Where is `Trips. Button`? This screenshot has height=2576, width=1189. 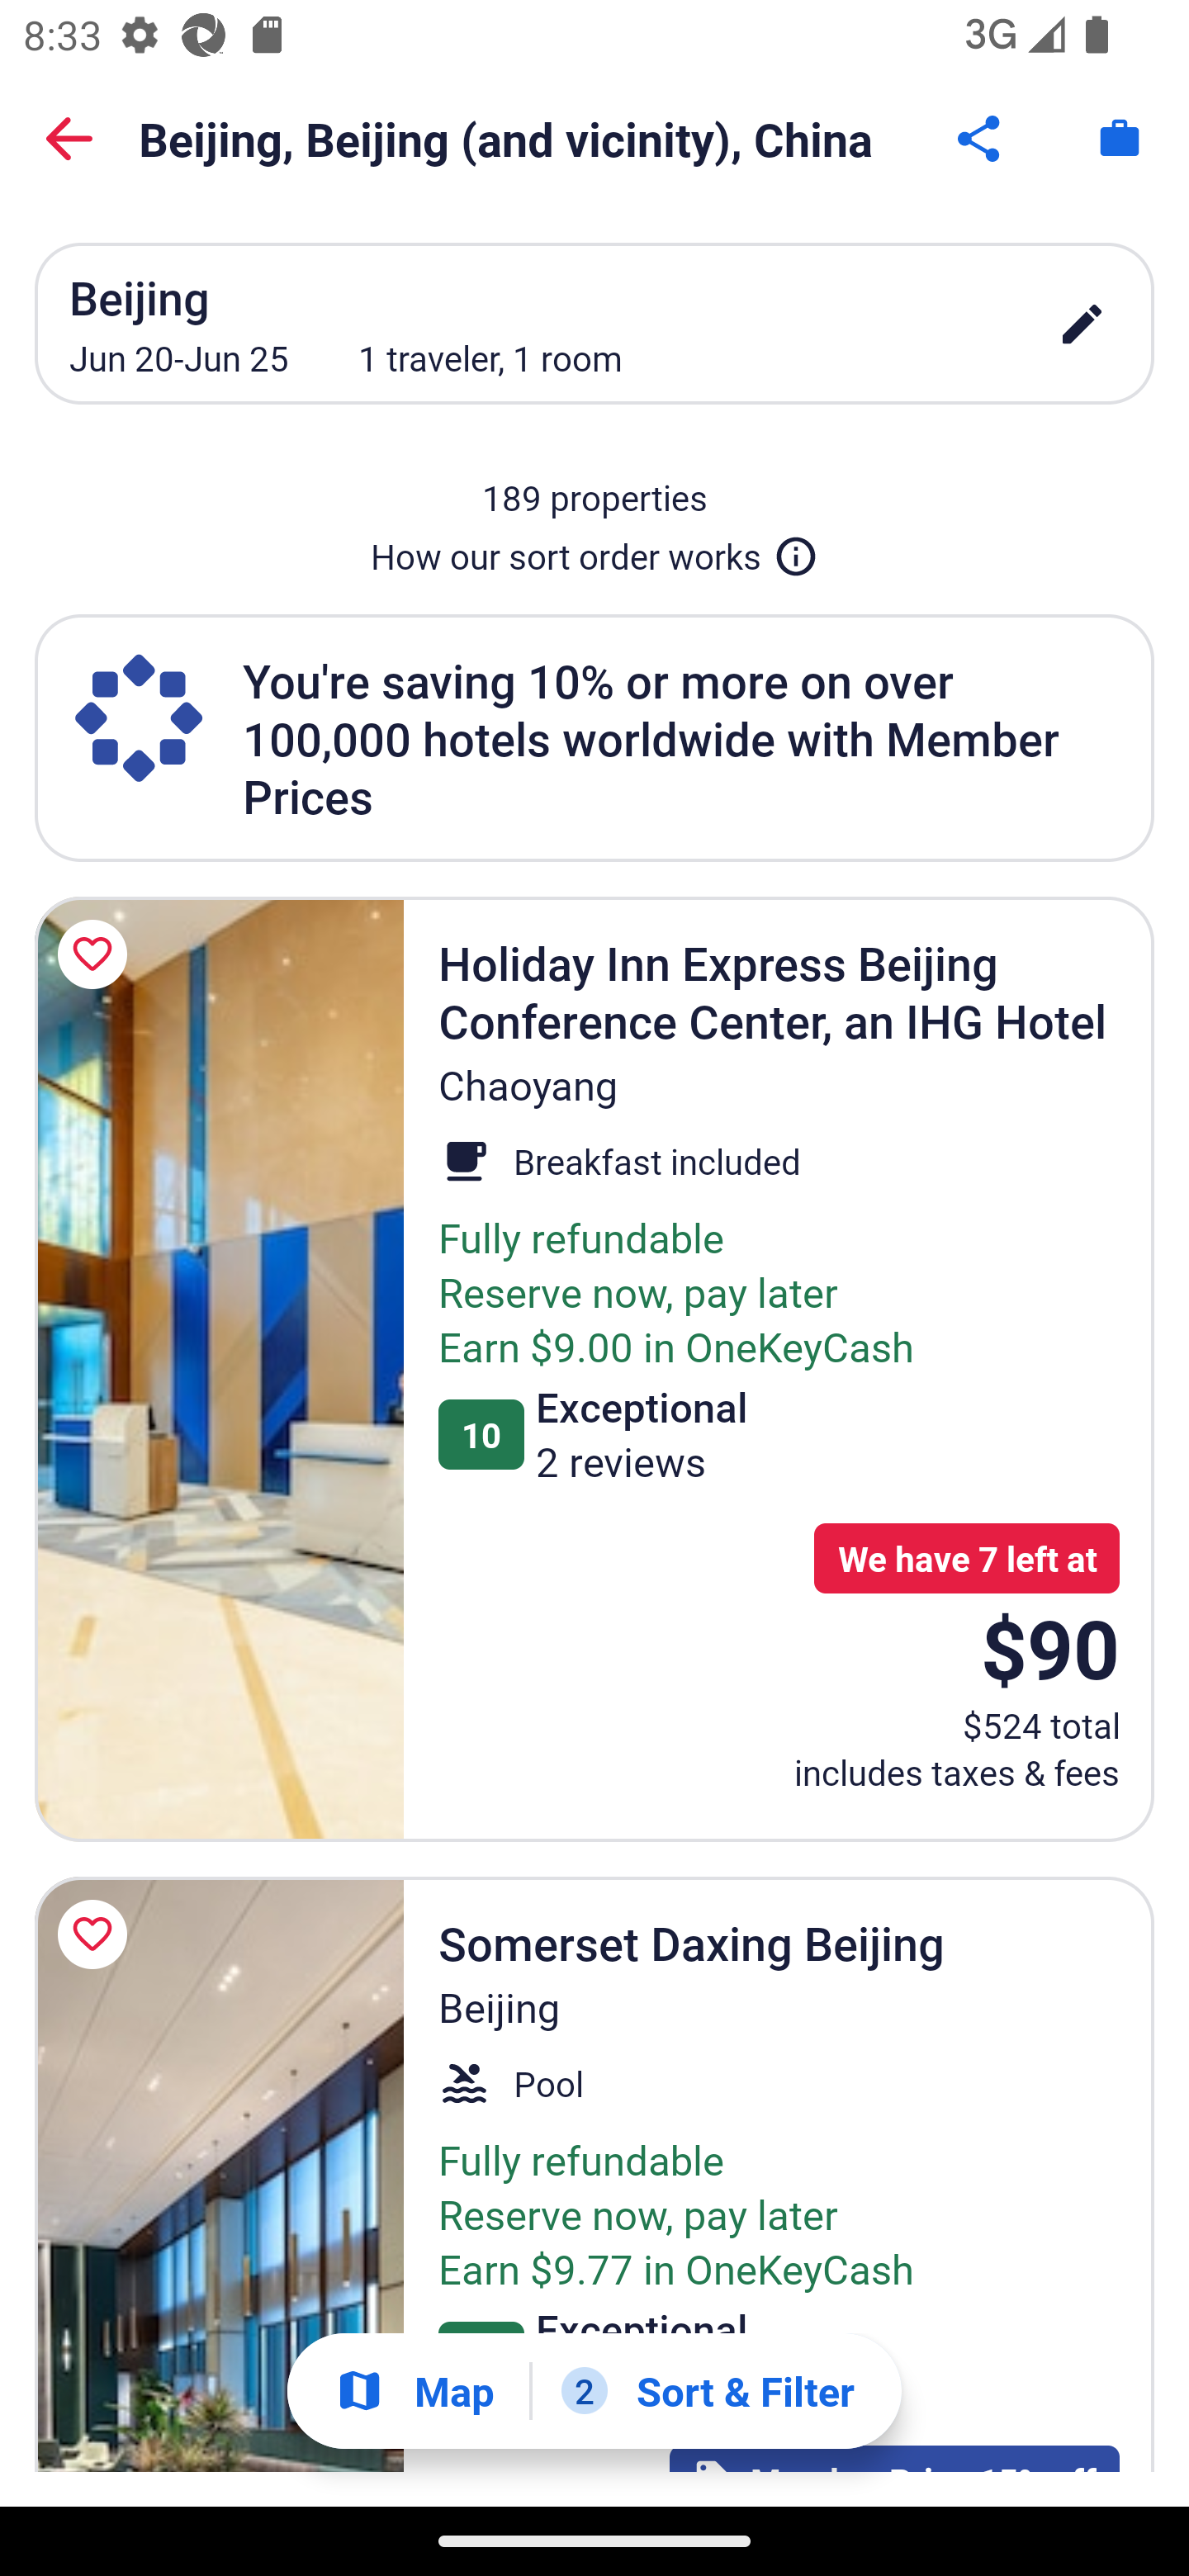 Trips. Button is located at coordinates (1120, 139).